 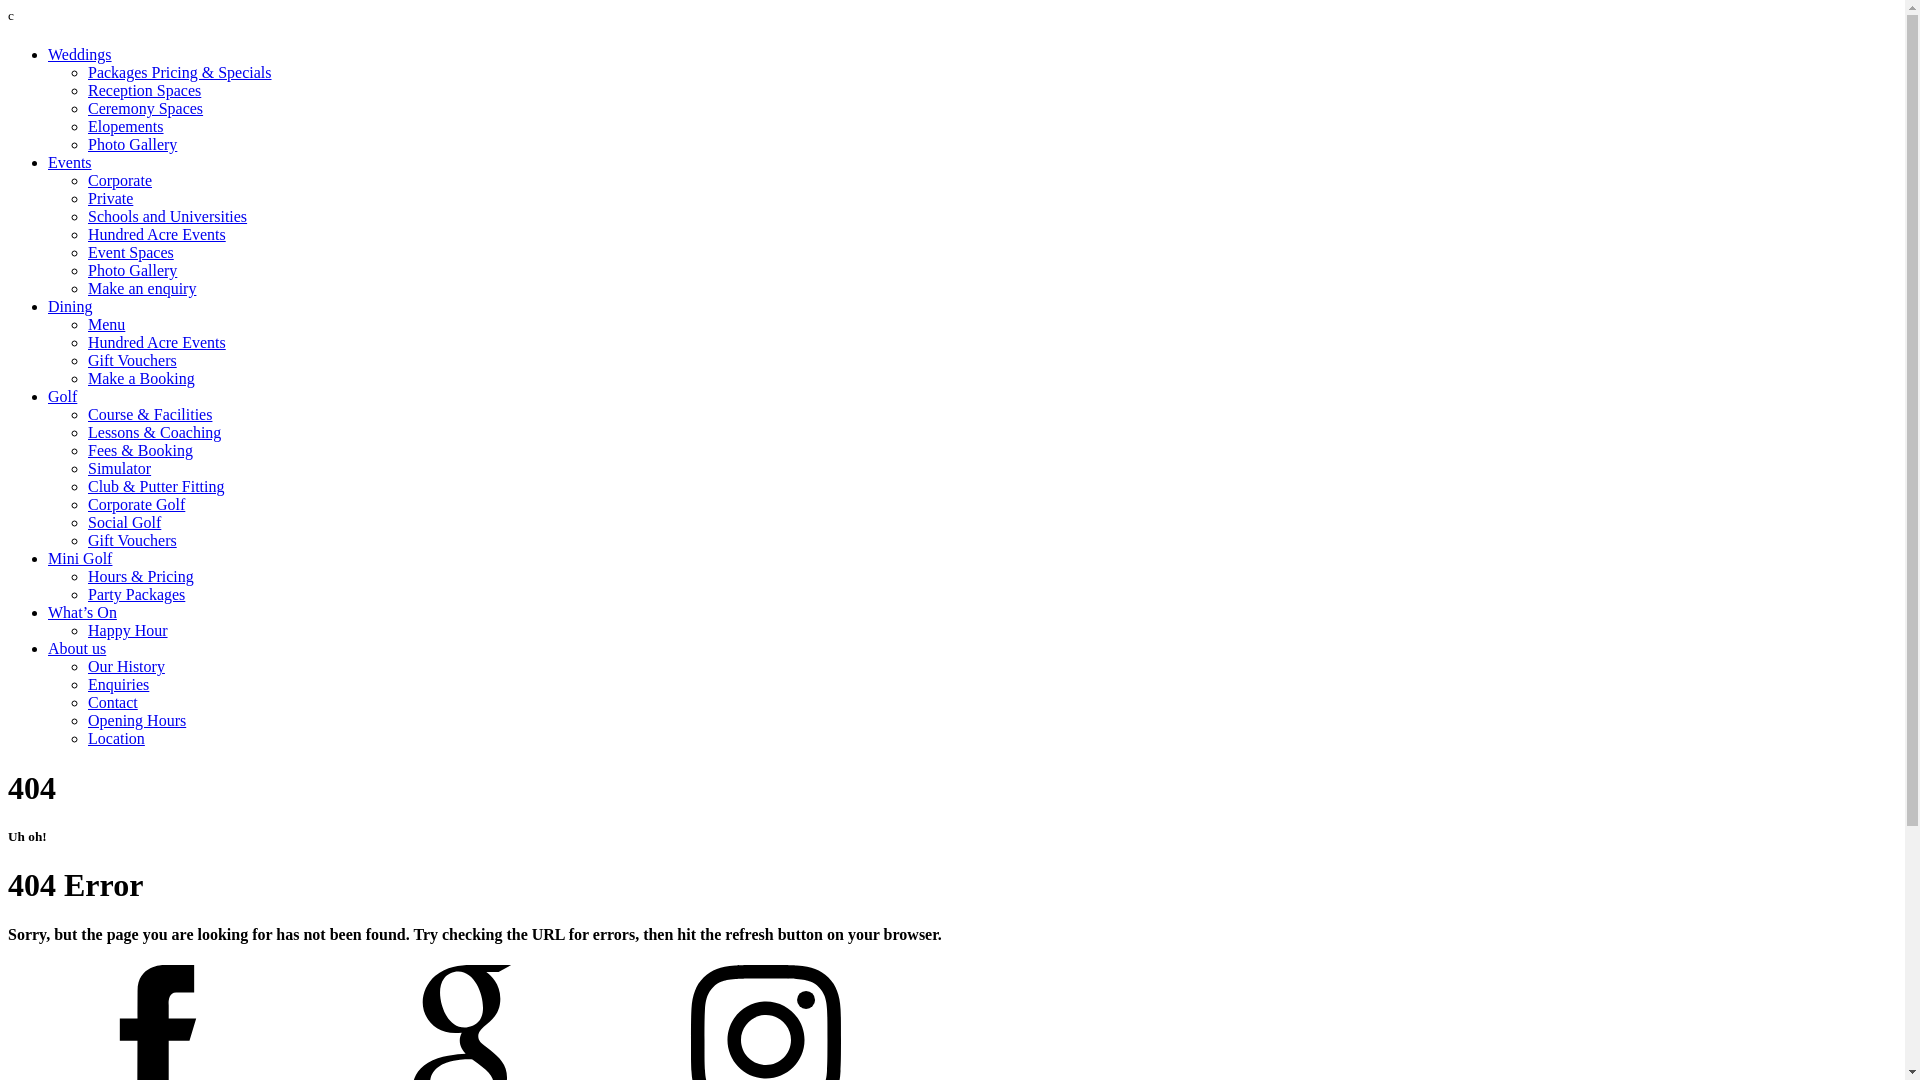 I want to click on Schools and Universities, so click(x=167, y=216).